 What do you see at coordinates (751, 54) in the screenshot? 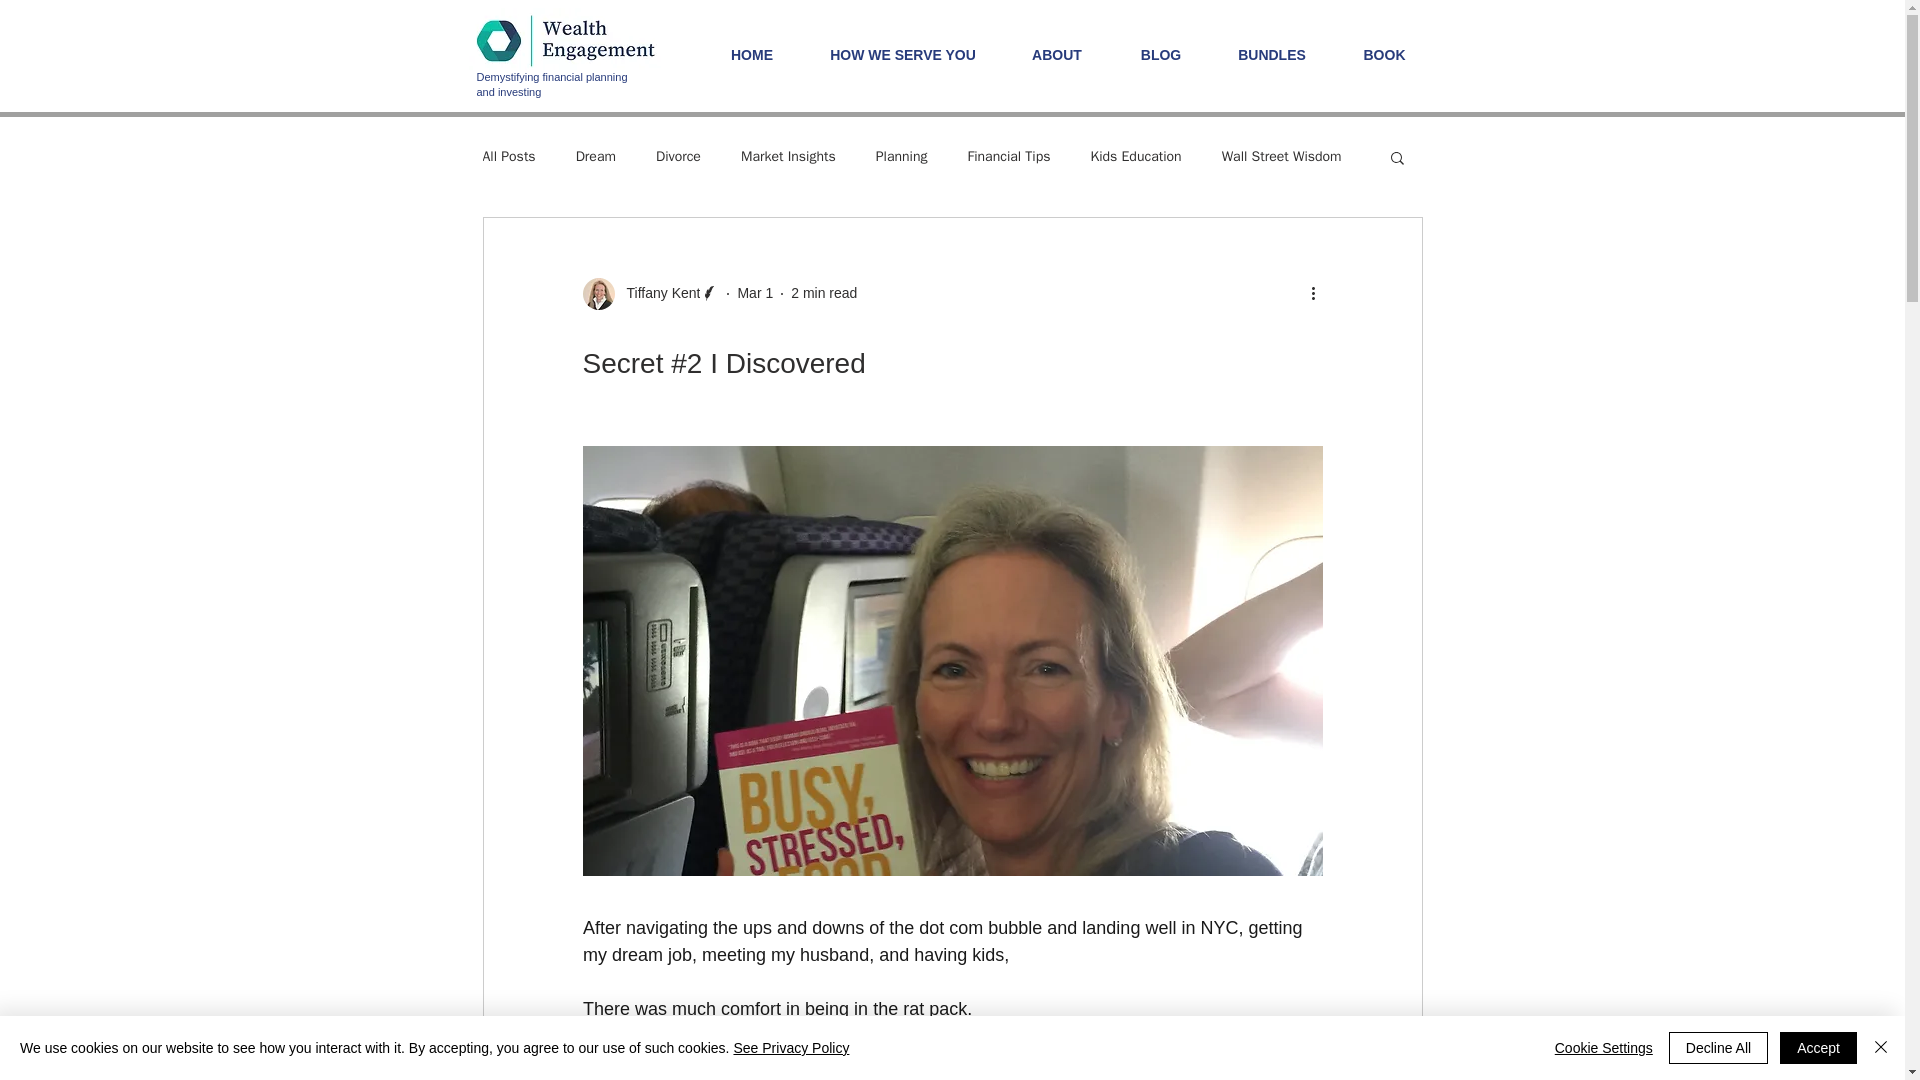
I see `HOME` at bounding box center [751, 54].